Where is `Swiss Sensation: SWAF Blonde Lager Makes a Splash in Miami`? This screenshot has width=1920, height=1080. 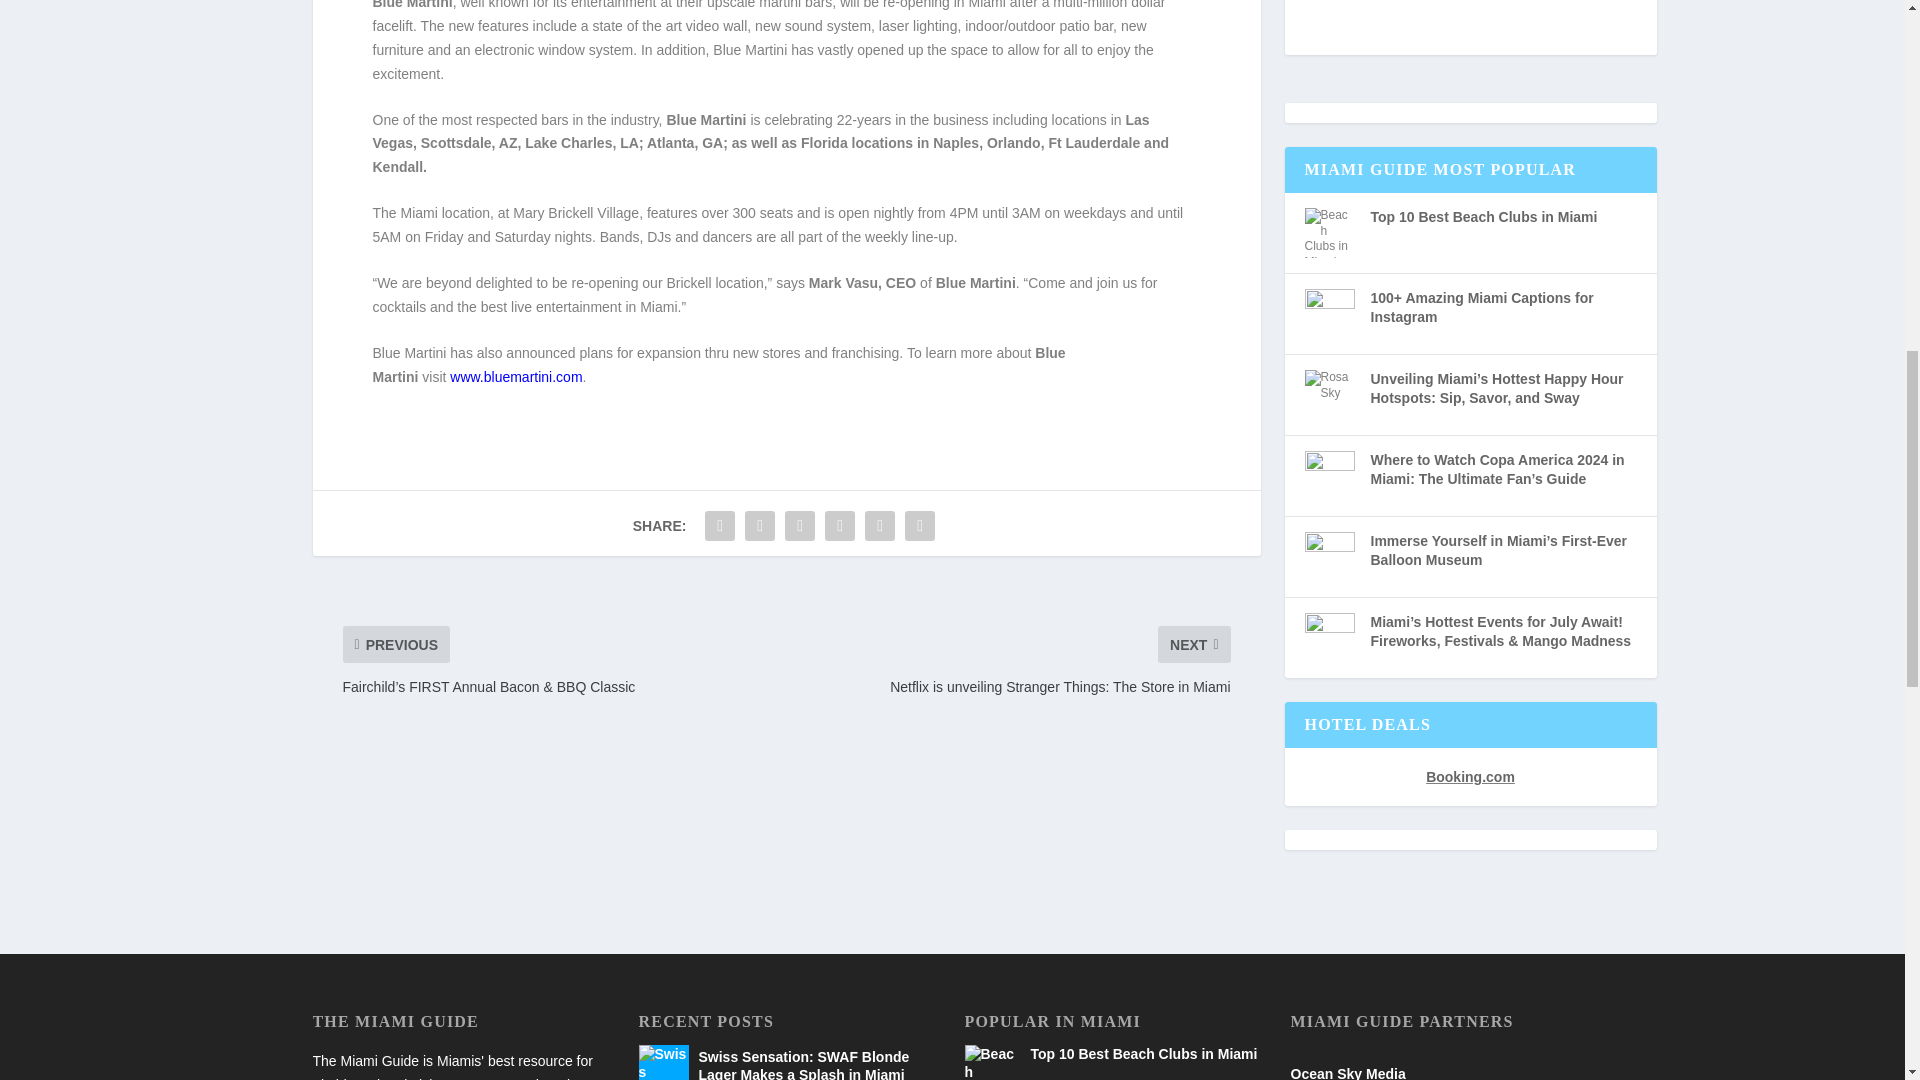 Swiss Sensation: SWAF Blonde Lager Makes a Splash in Miami is located at coordinates (662, 1062).